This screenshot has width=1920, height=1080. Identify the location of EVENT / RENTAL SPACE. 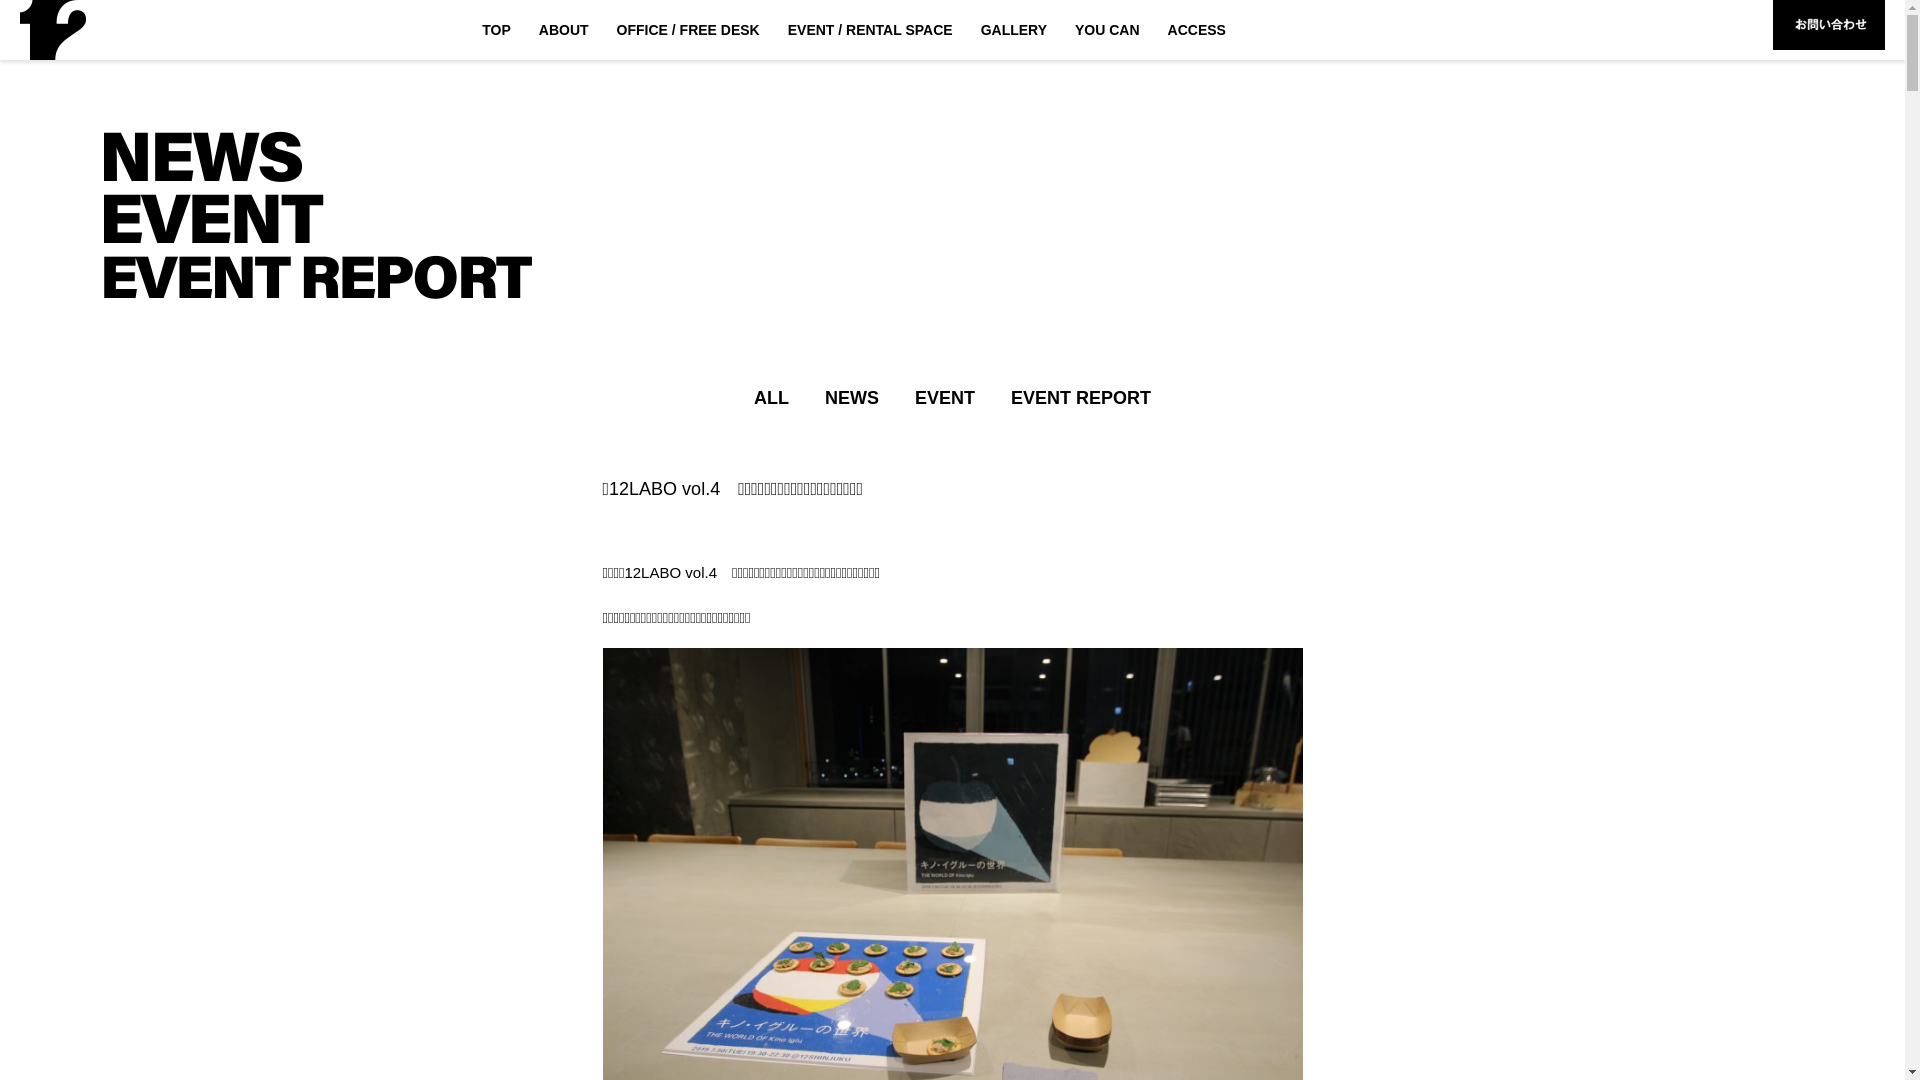
(870, 30).